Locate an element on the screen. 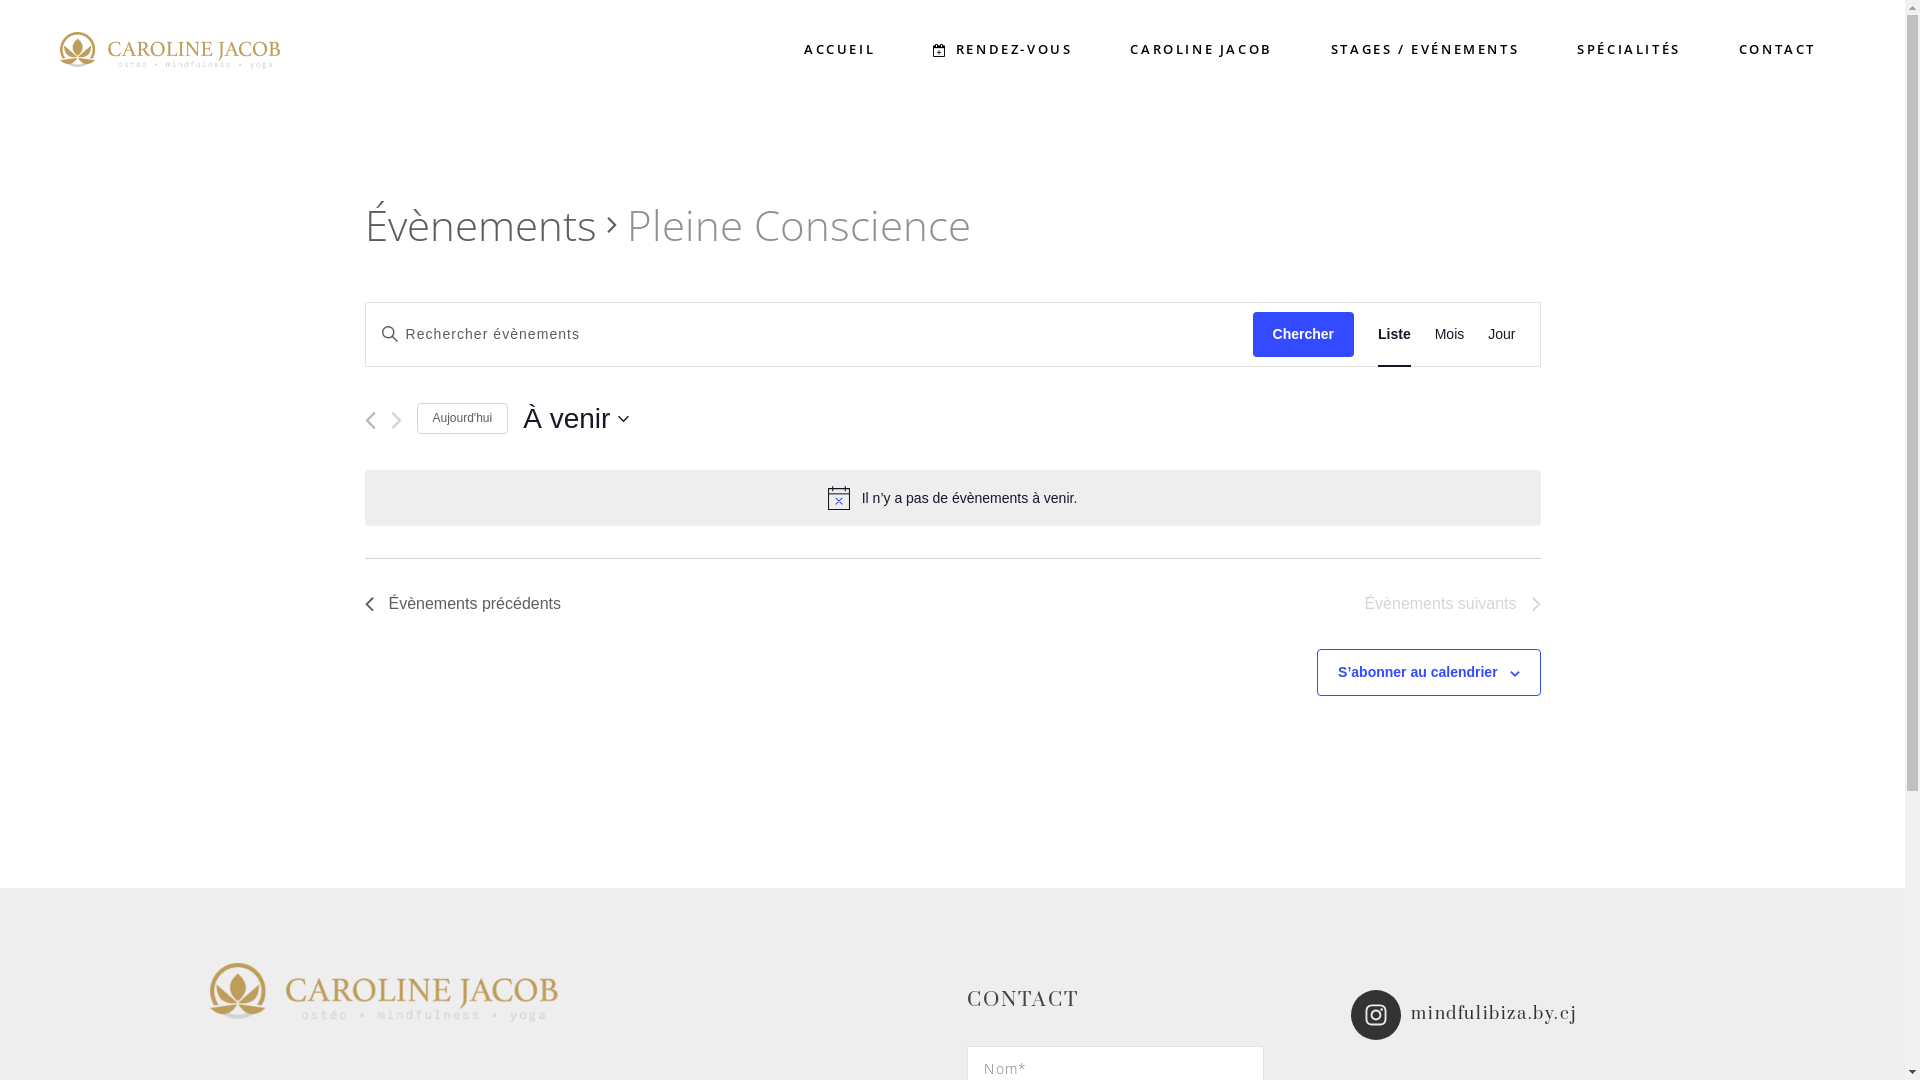 This screenshot has height=1080, width=1920. CONTACT is located at coordinates (1778, 50).